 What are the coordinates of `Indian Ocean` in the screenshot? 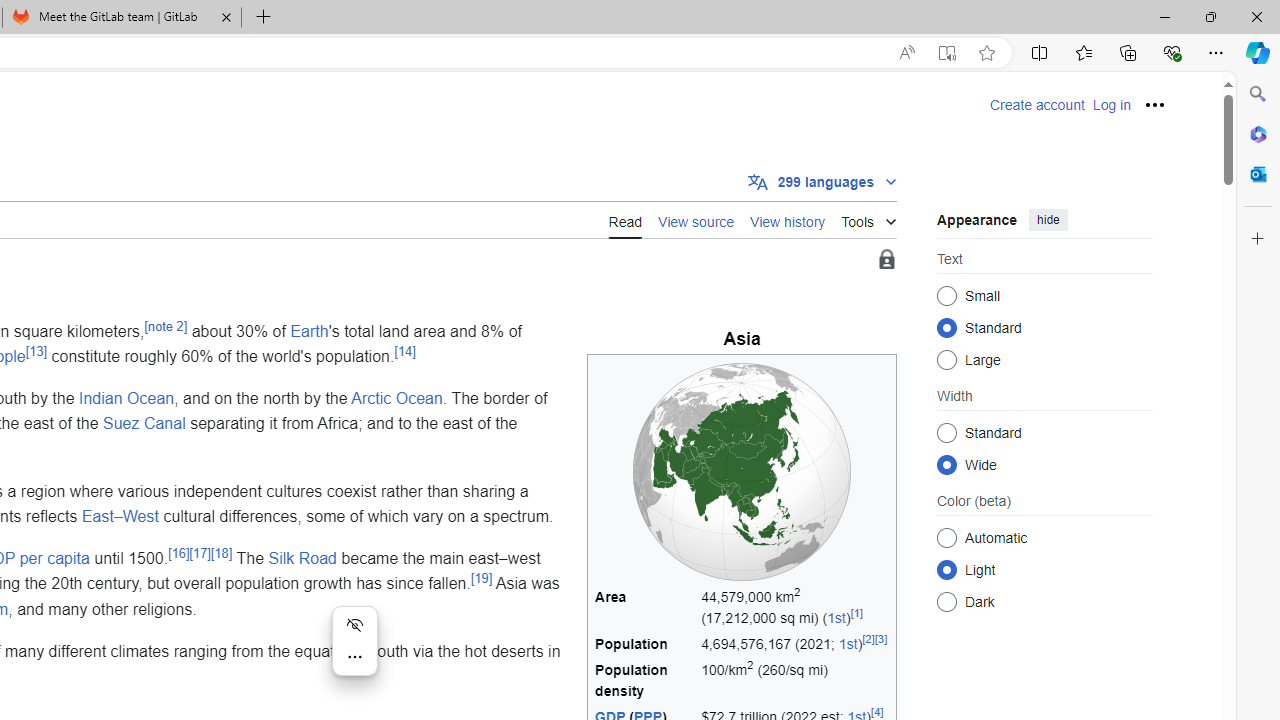 It's located at (127, 397).